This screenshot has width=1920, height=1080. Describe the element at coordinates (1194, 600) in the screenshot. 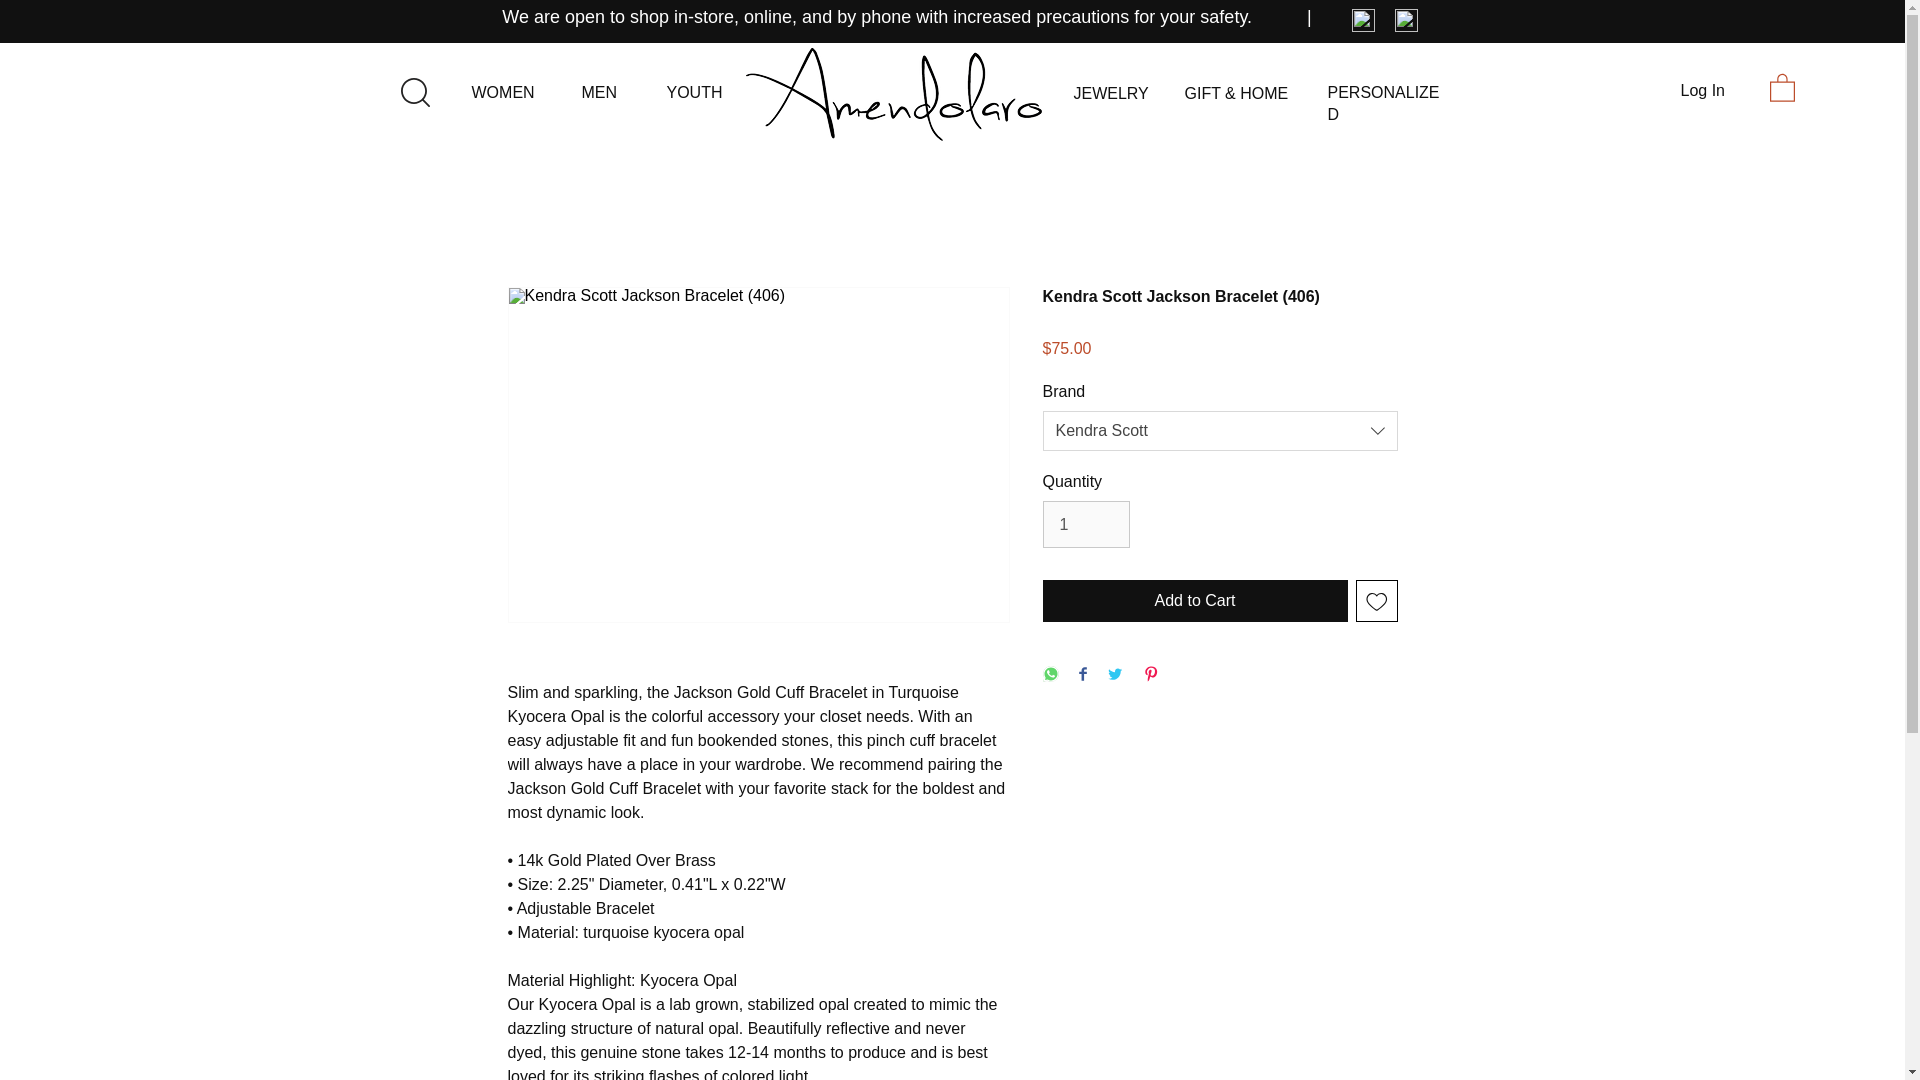

I see `Add to Cart` at that location.